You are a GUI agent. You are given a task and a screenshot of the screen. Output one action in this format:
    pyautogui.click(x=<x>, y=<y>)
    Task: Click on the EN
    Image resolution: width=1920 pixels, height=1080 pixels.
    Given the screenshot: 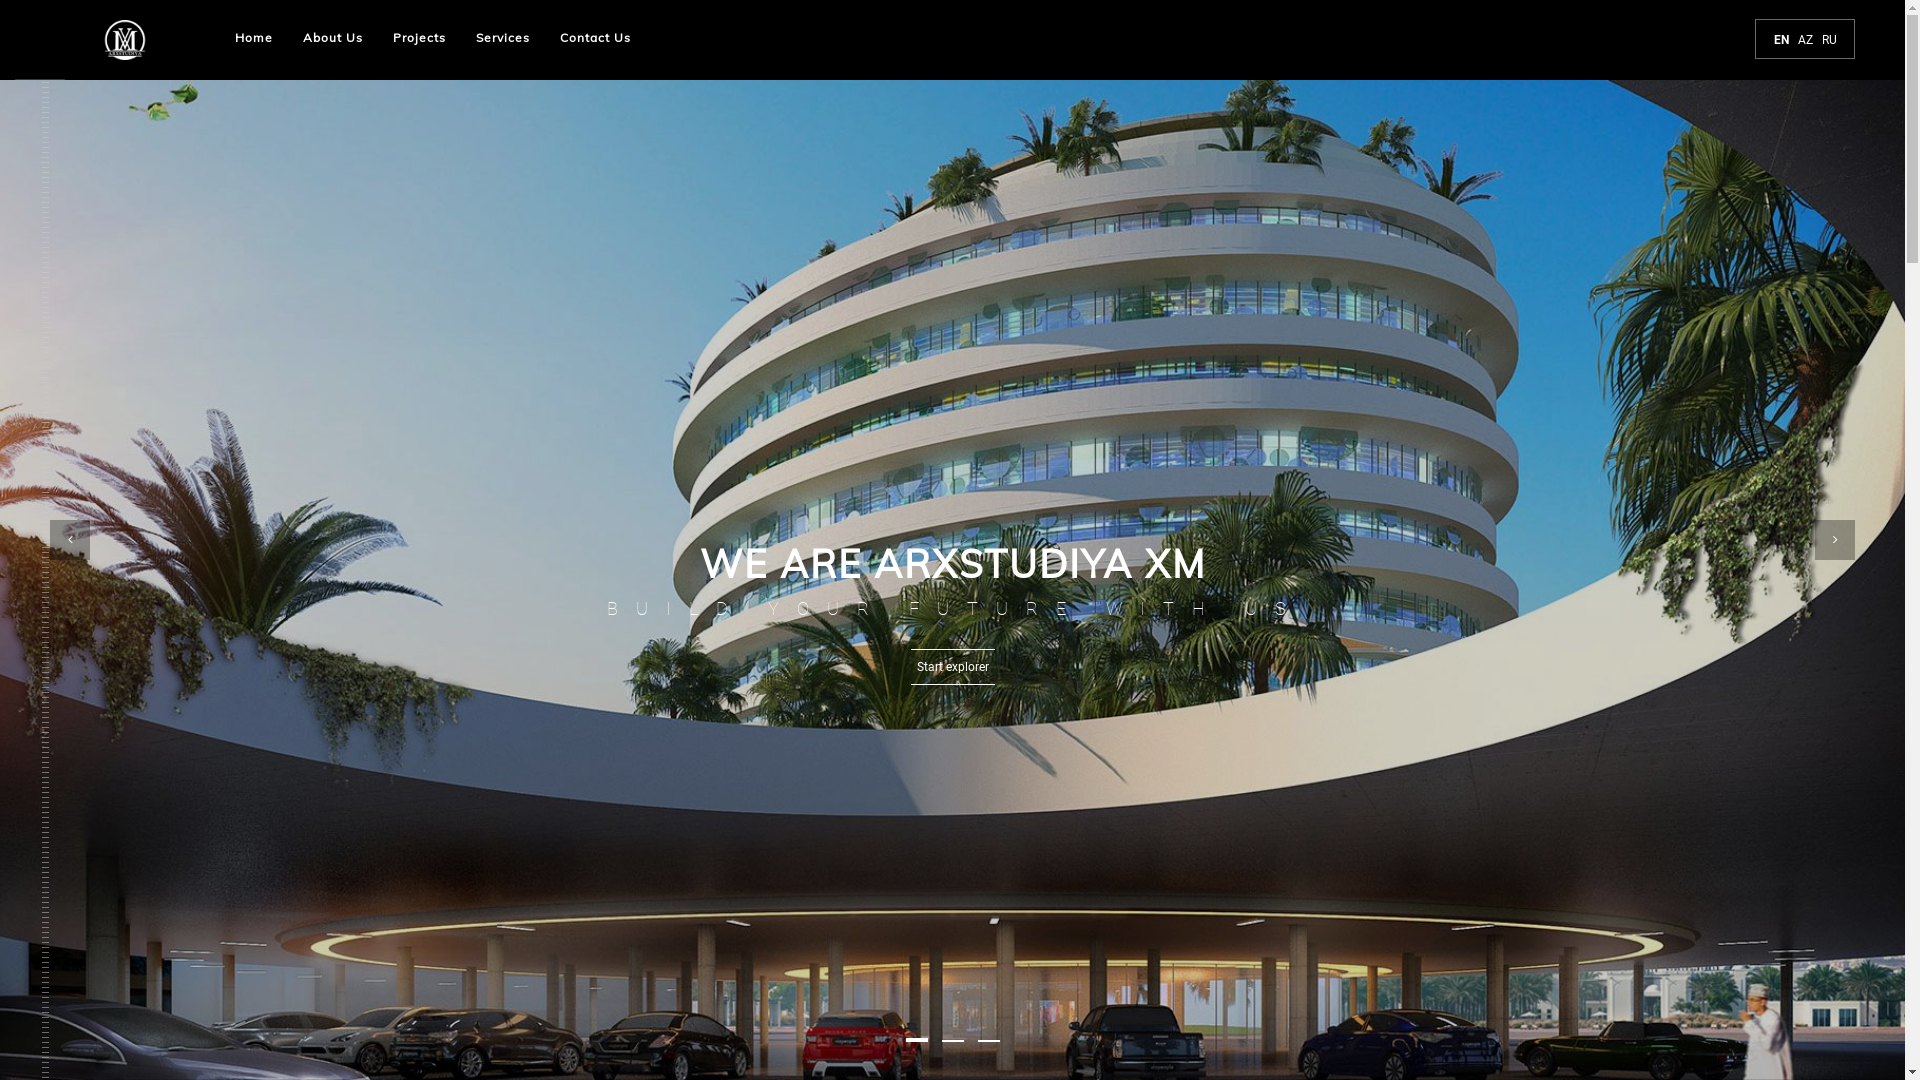 What is the action you would take?
    pyautogui.click(x=1782, y=40)
    